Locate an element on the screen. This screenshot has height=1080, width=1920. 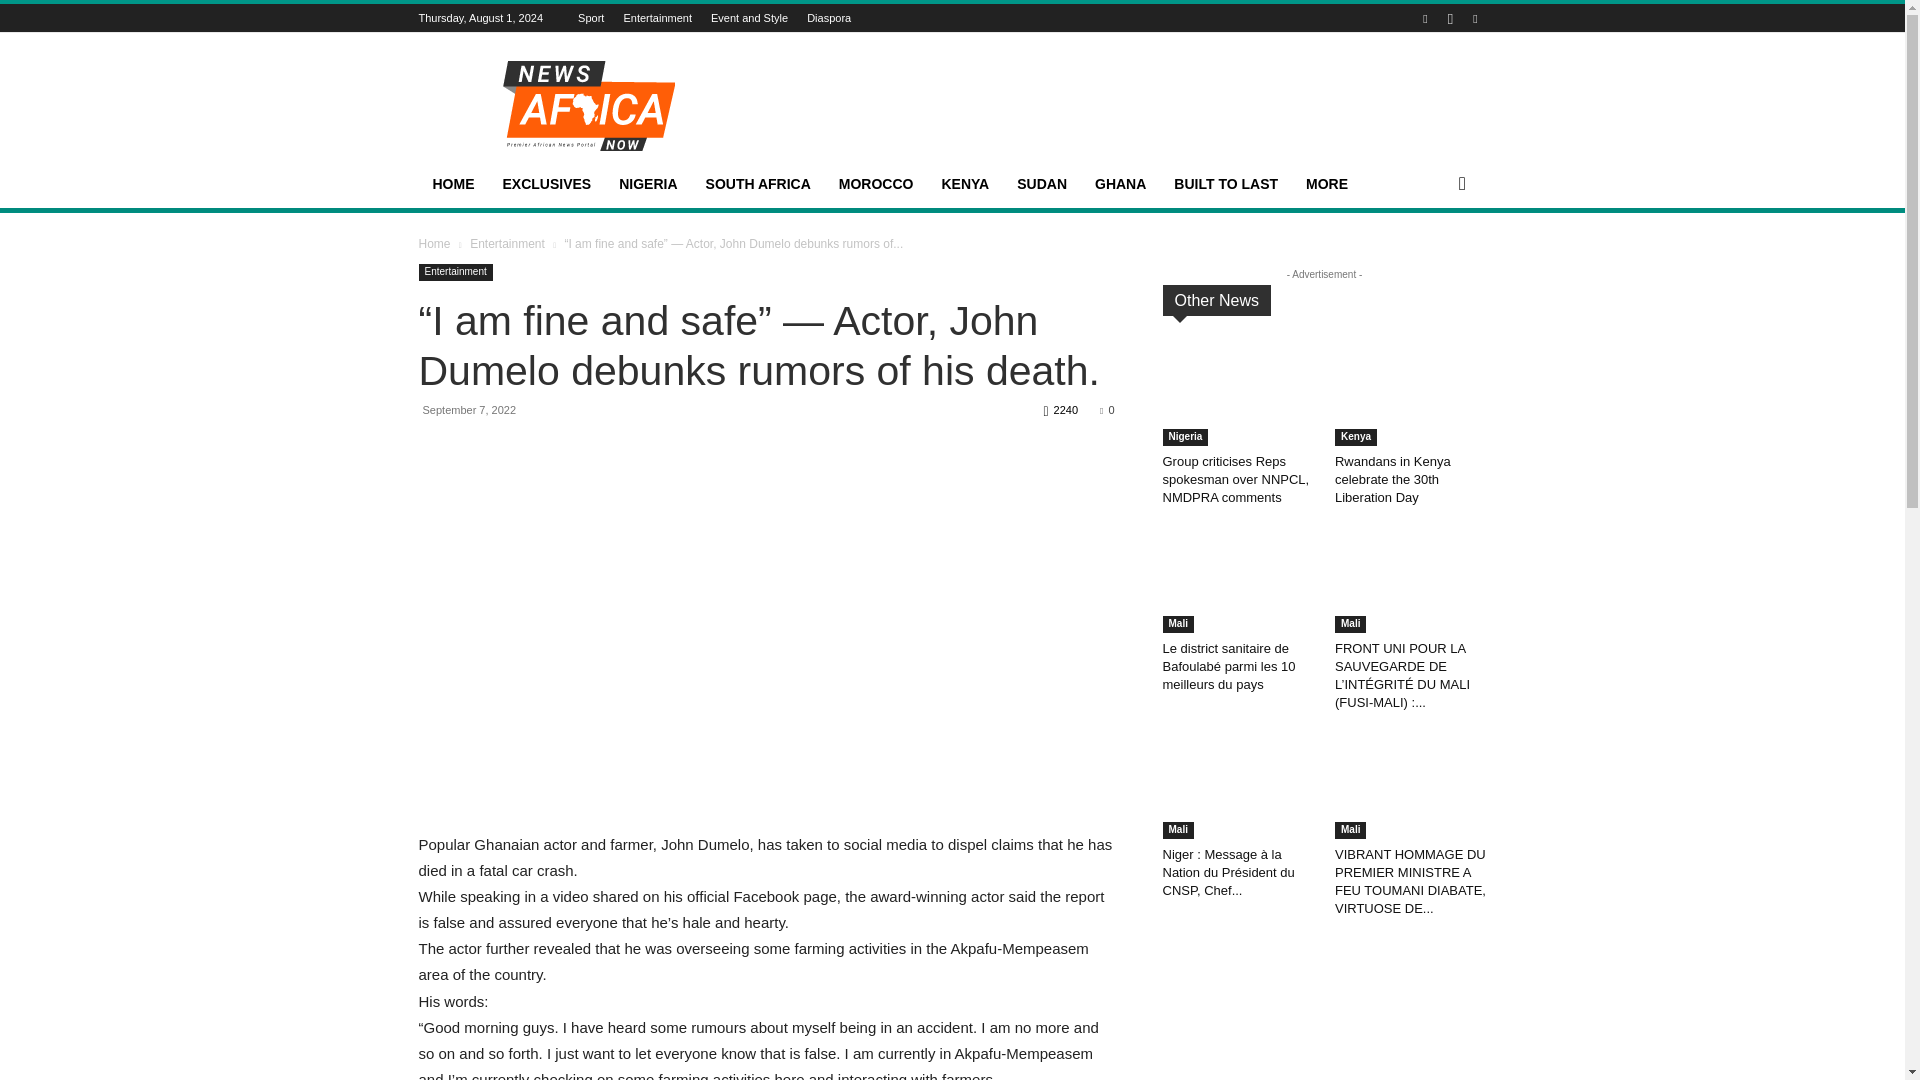
View all posts in Entertainment is located at coordinates (508, 243).